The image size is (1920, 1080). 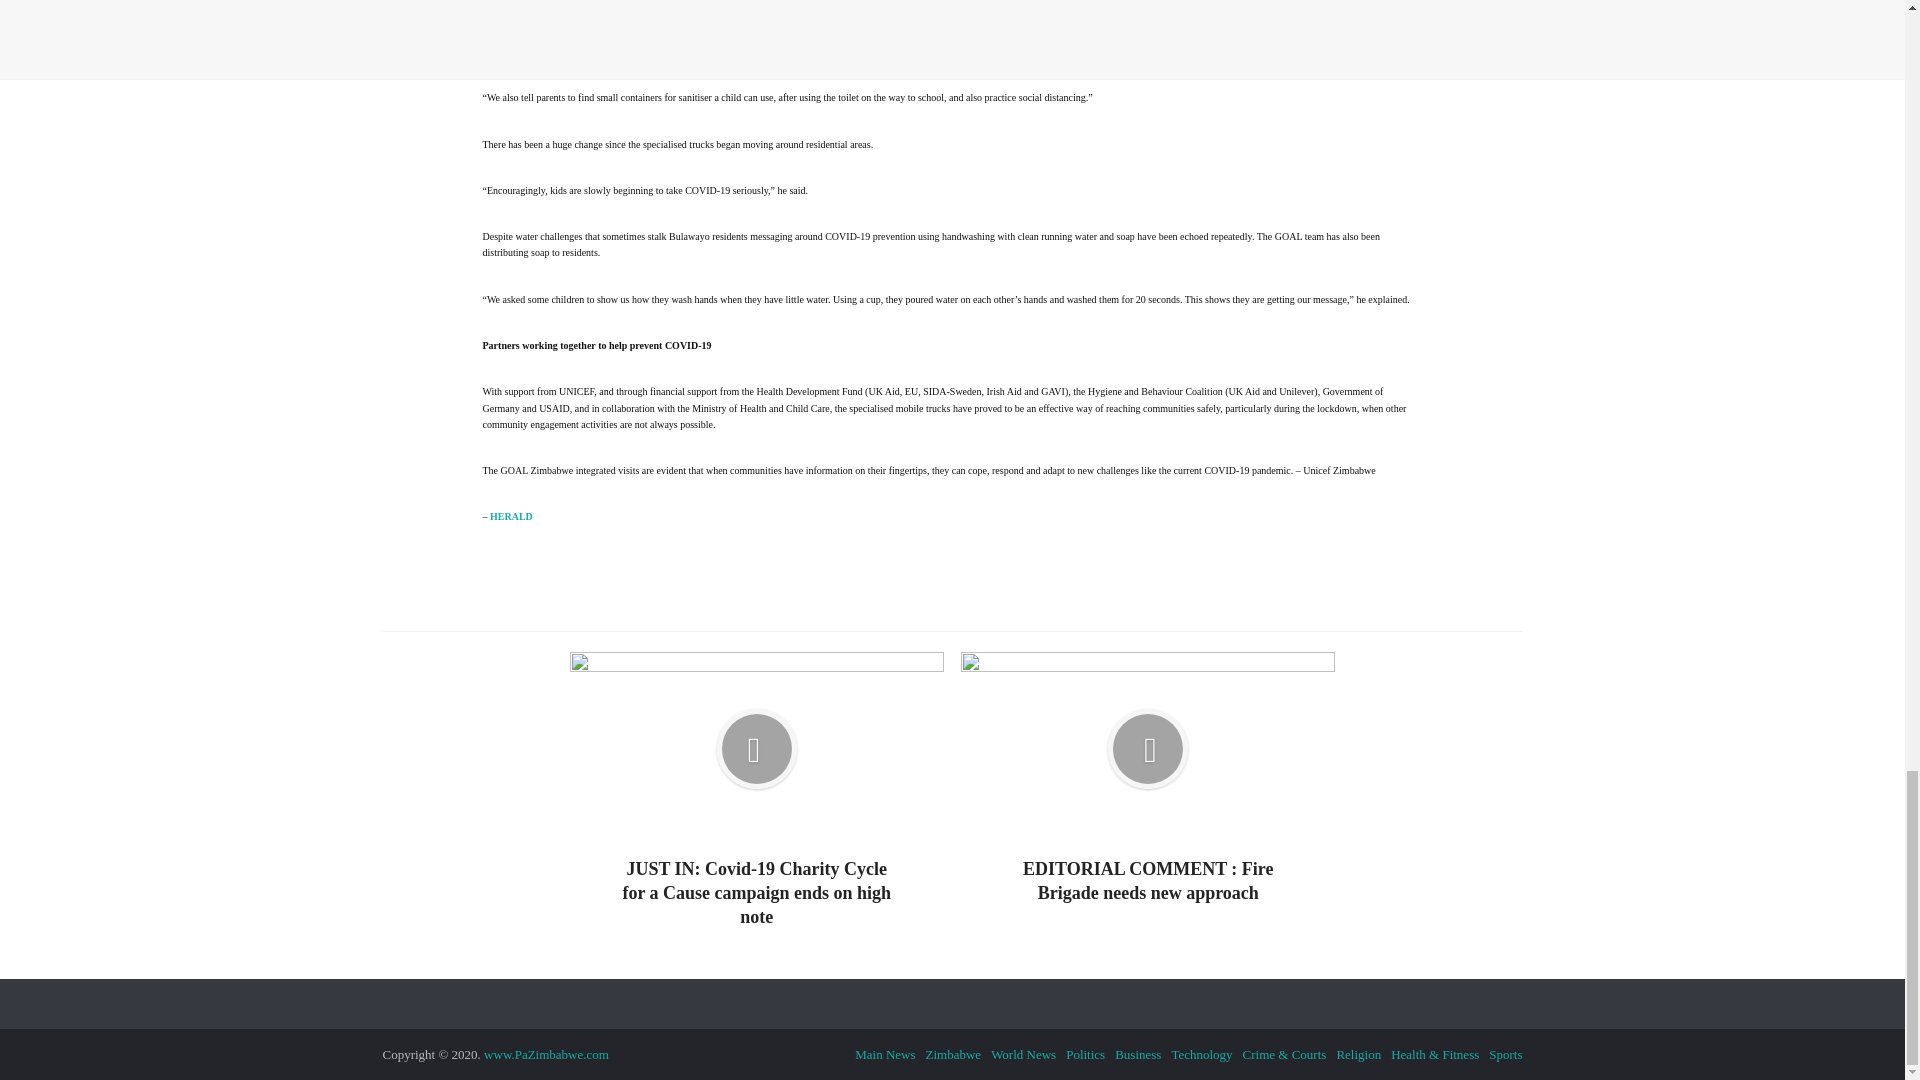 I want to click on EDITORIAL COMMENT : Fire Brigade needs new approach, so click(x=1148, y=778).